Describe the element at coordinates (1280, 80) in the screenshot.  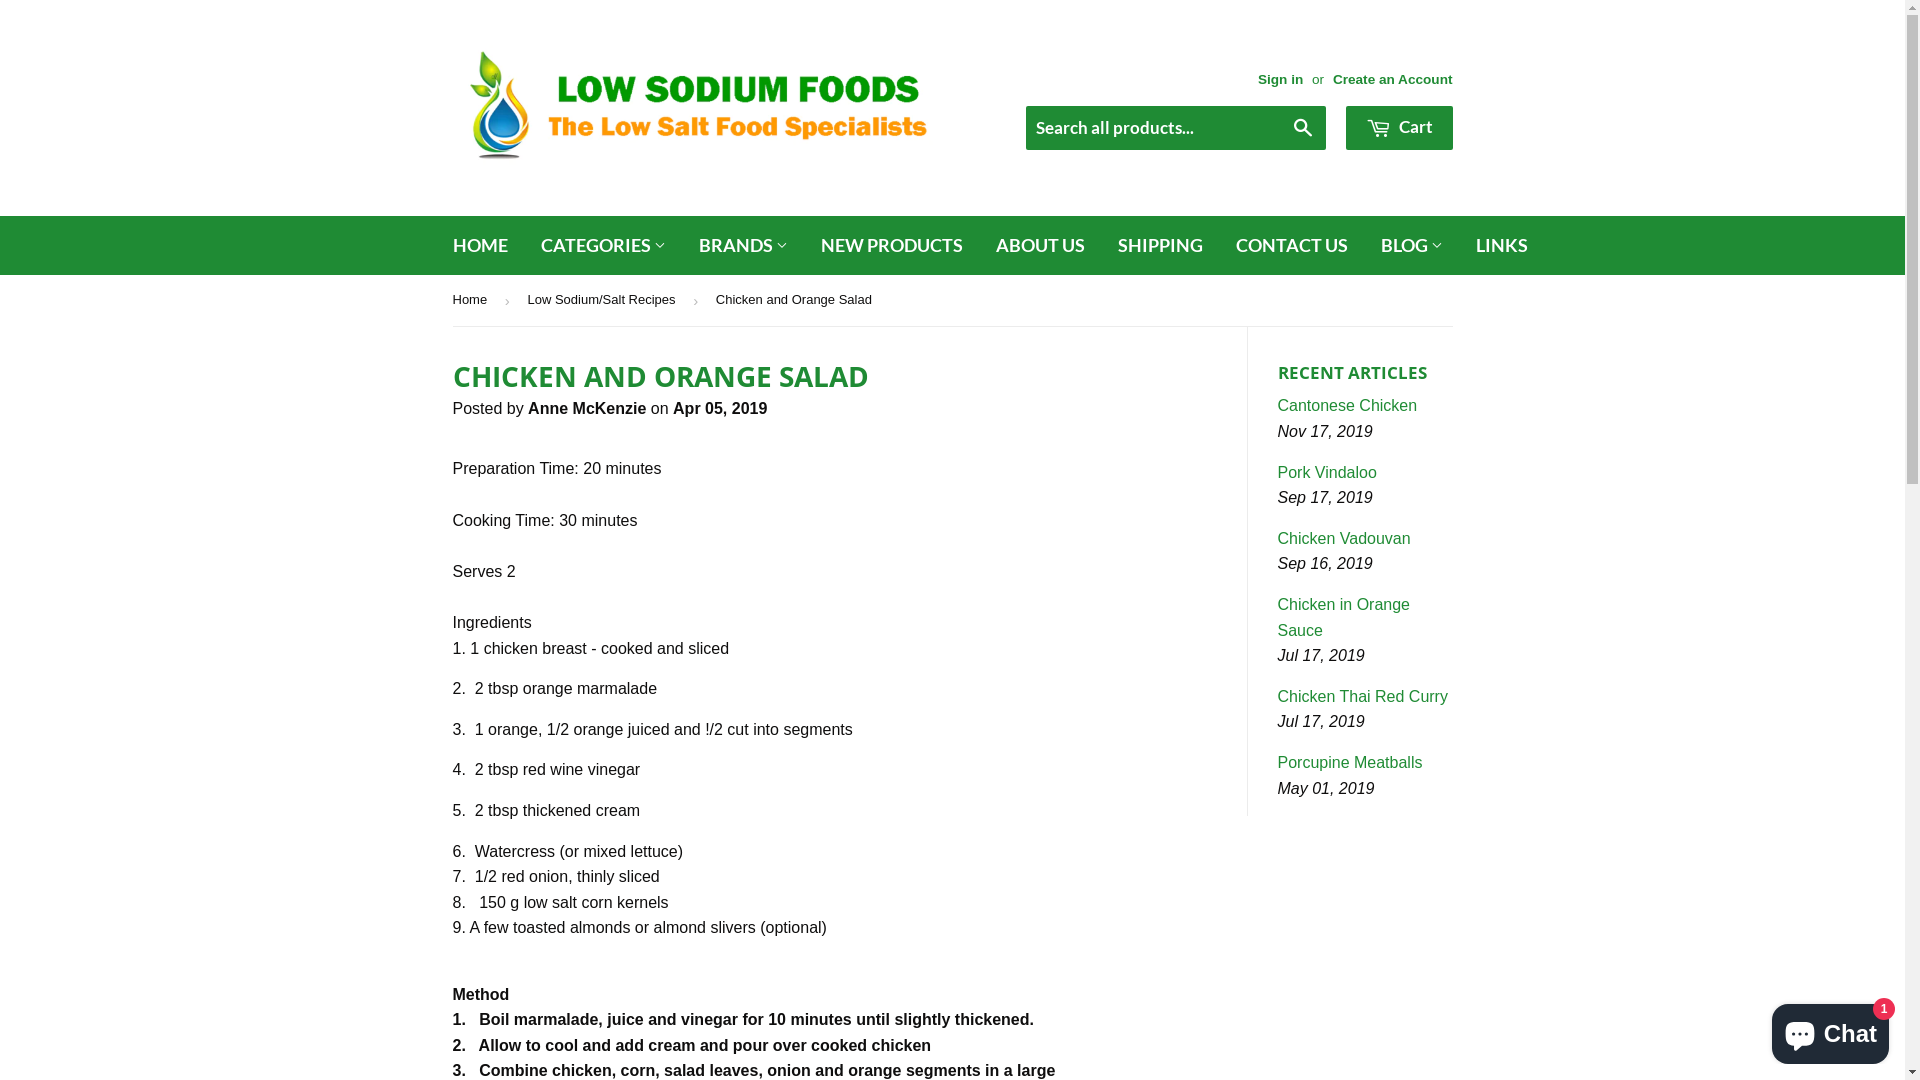
I see `Sign in` at that location.